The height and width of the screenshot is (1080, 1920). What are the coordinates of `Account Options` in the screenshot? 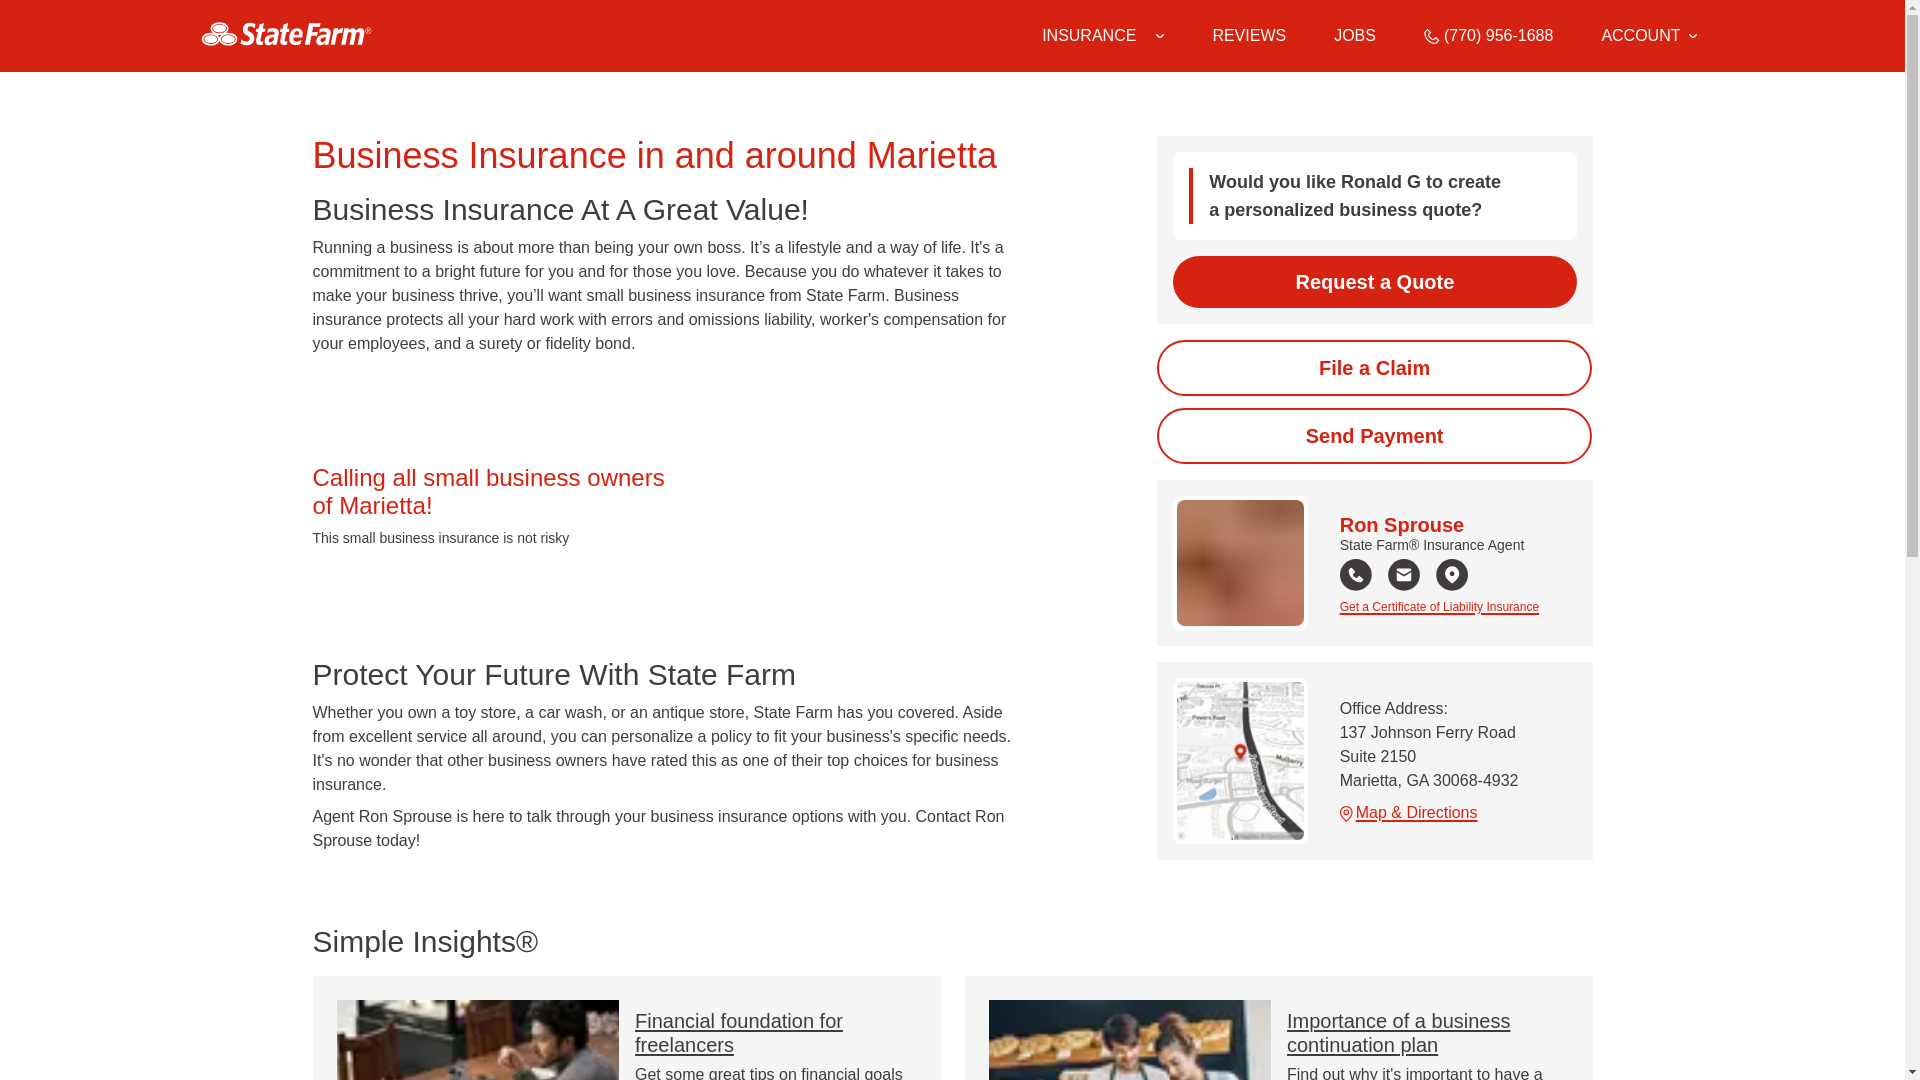 It's located at (1648, 36).